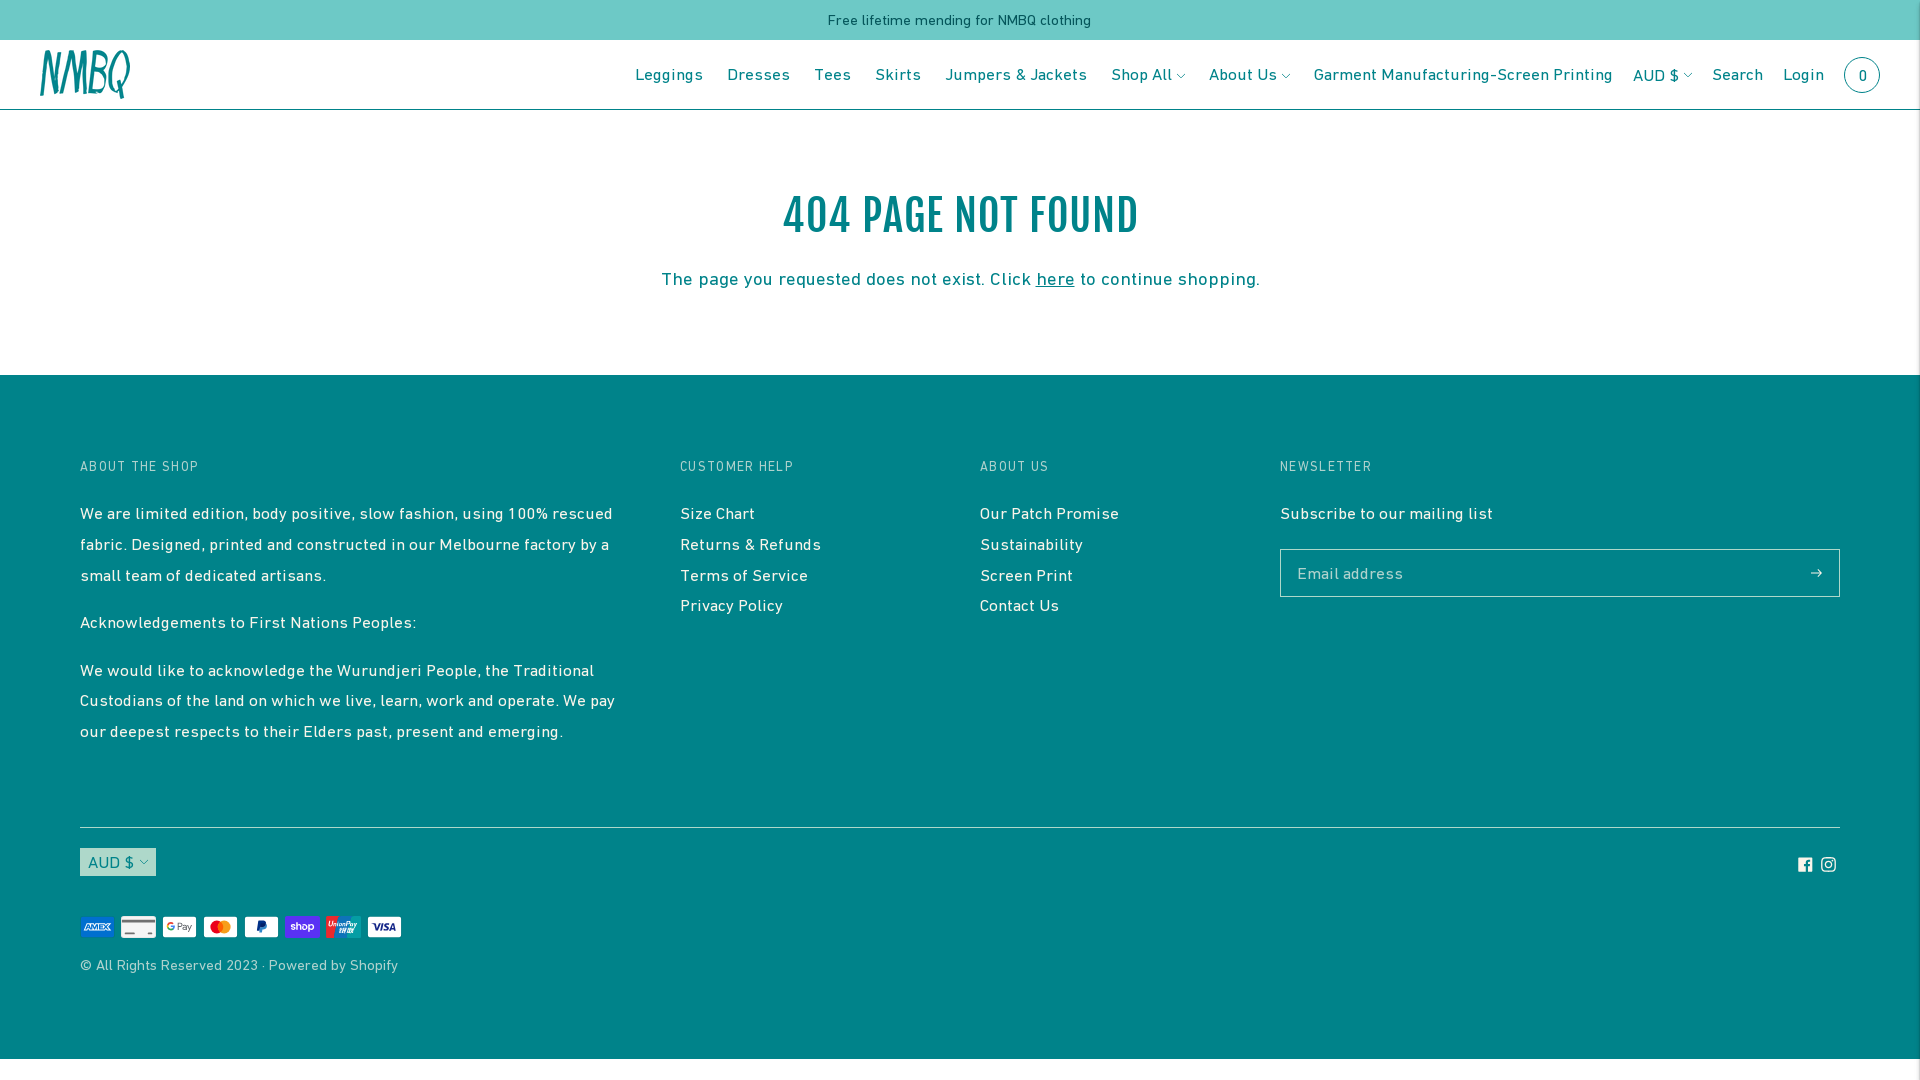 This screenshot has width=1920, height=1080. I want to click on Size Chart, so click(718, 513).